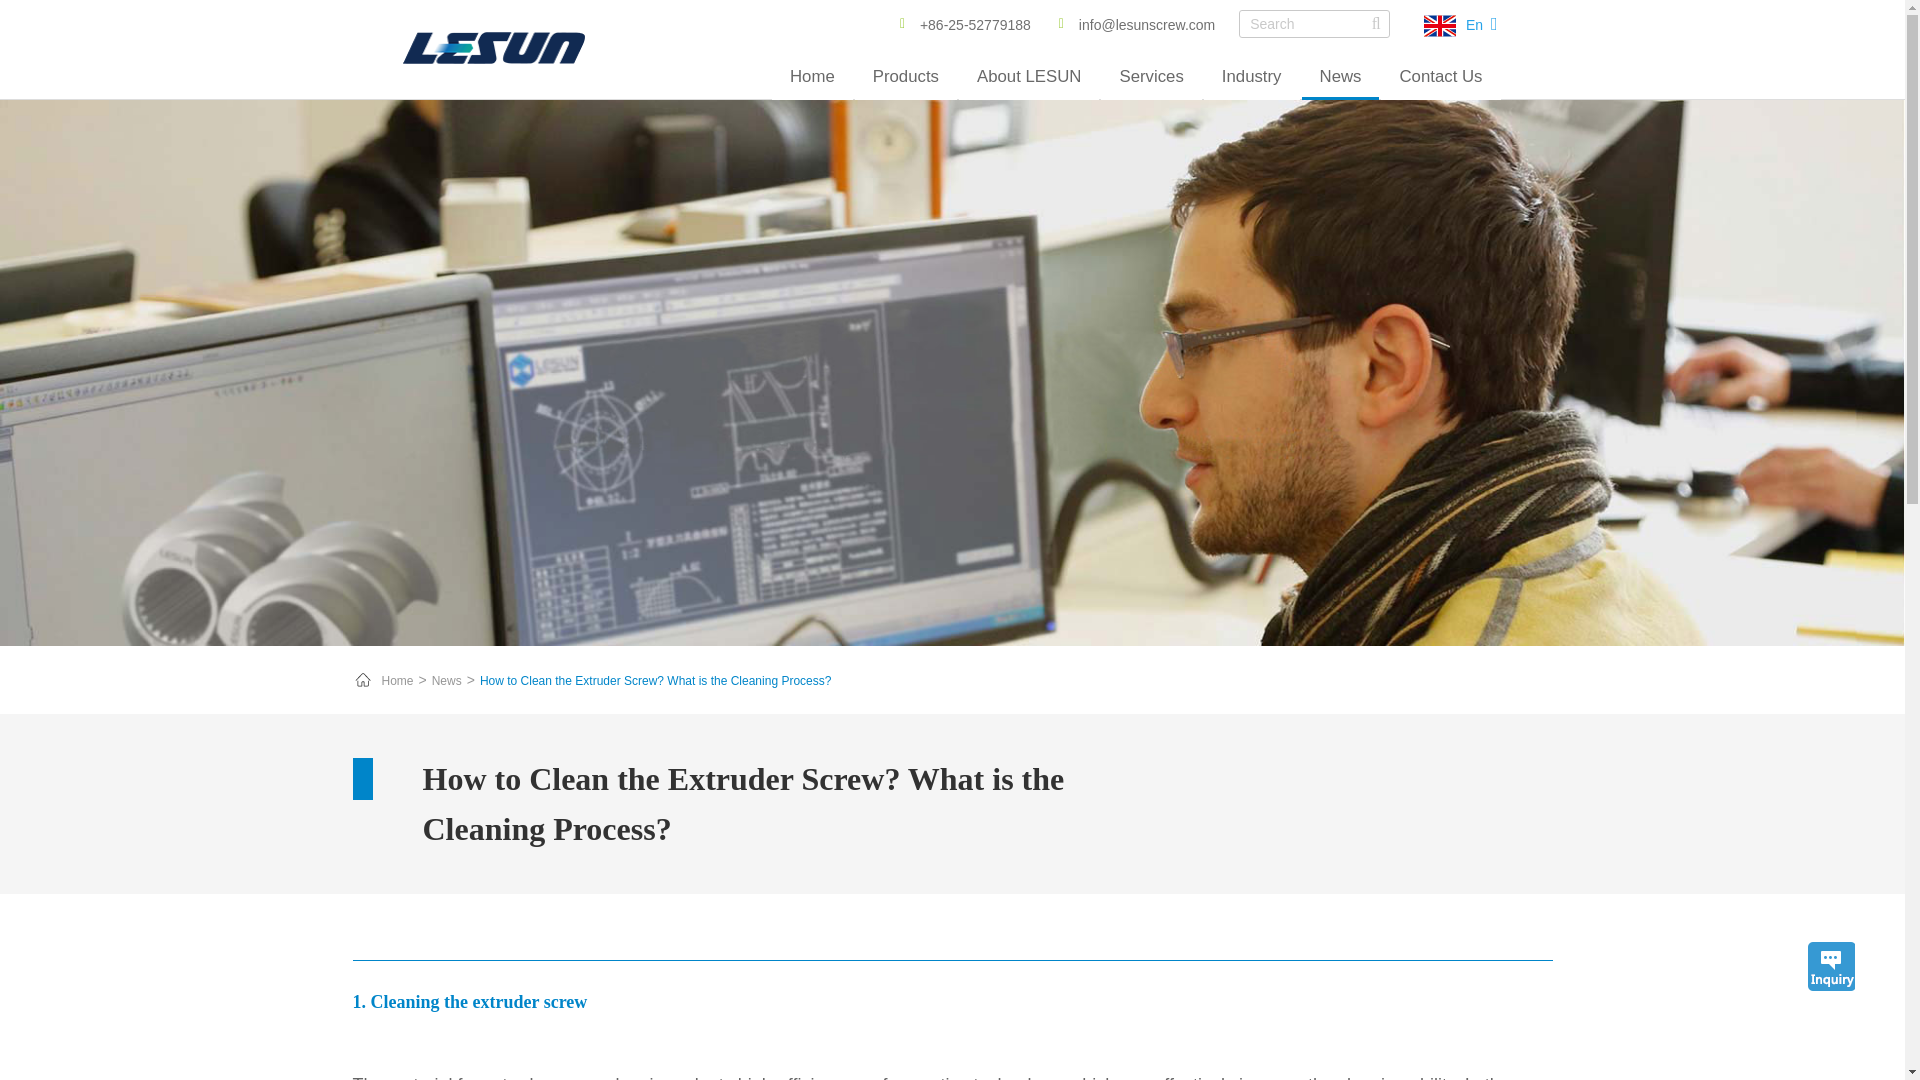 The width and height of the screenshot is (1920, 1080). What do you see at coordinates (1376, 24) in the screenshot?
I see `submit` at bounding box center [1376, 24].